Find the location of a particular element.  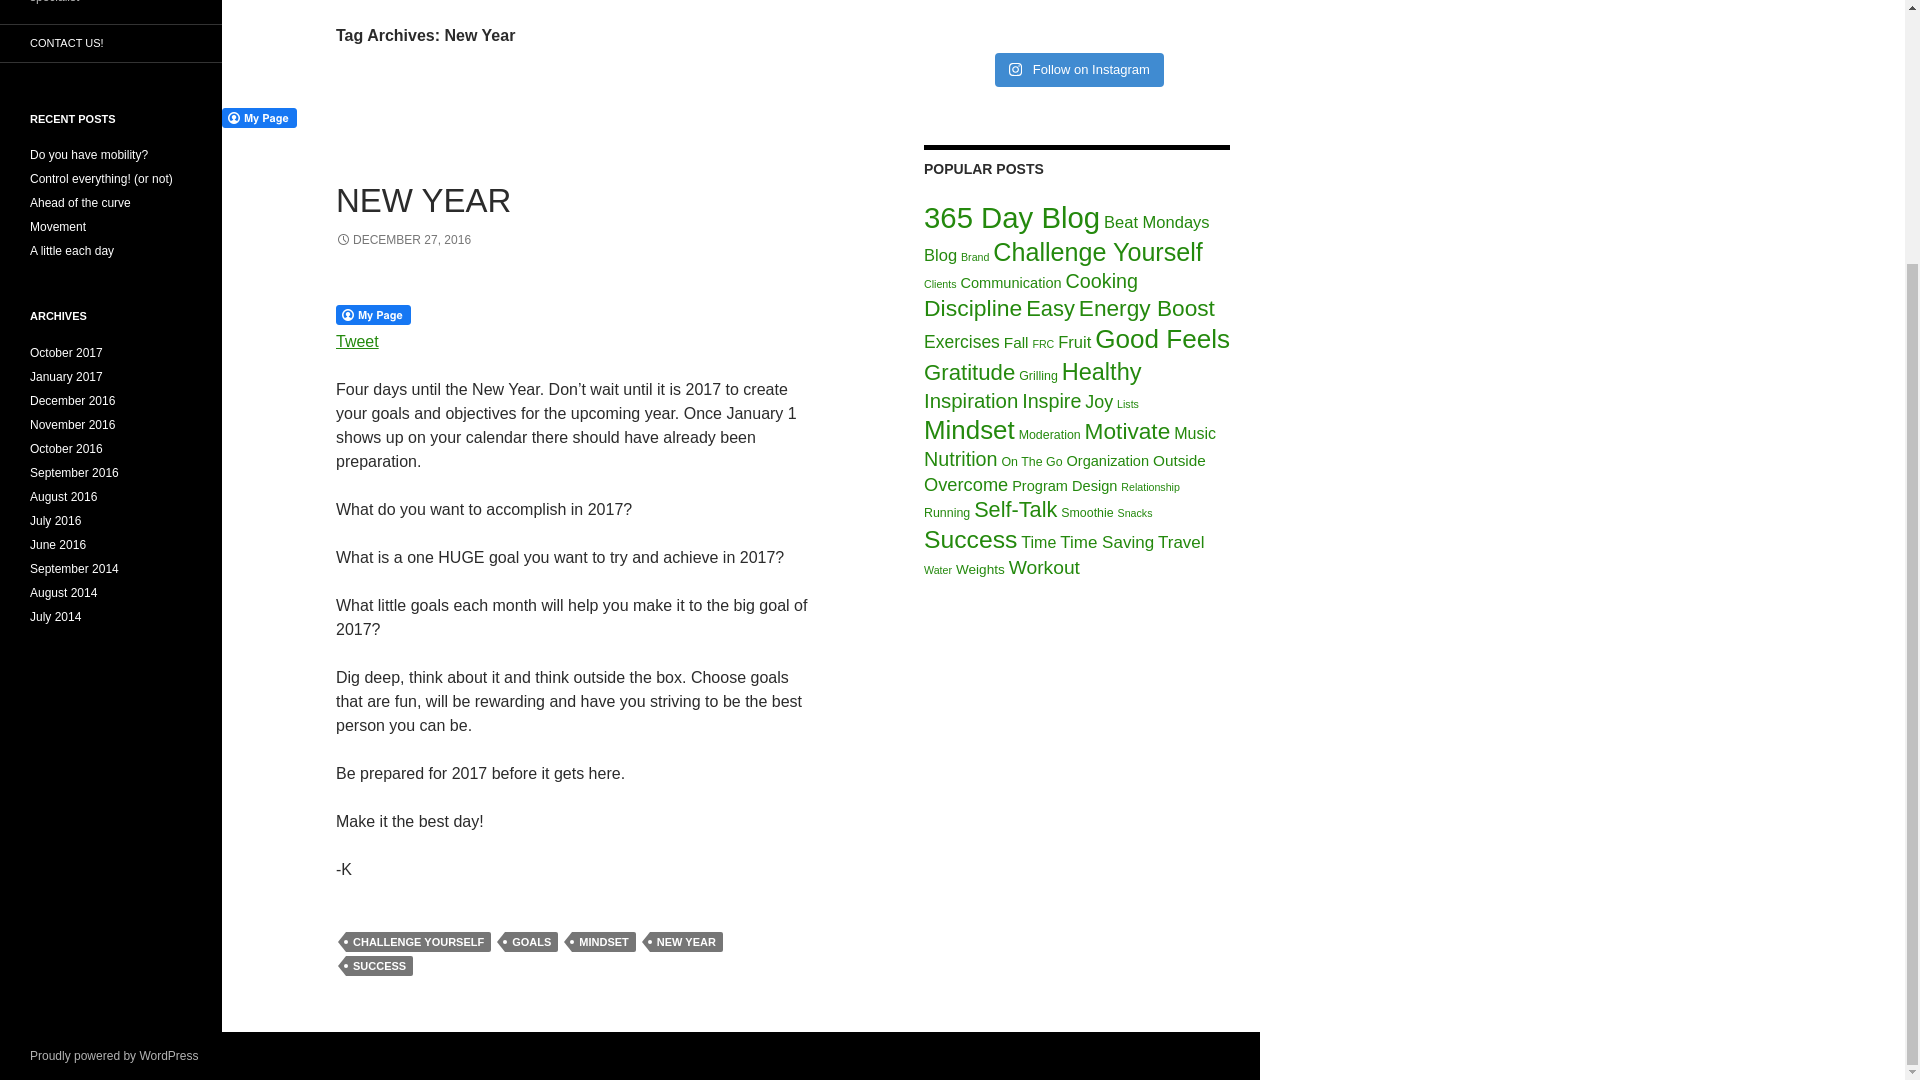

Fall is located at coordinates (1016, 342).